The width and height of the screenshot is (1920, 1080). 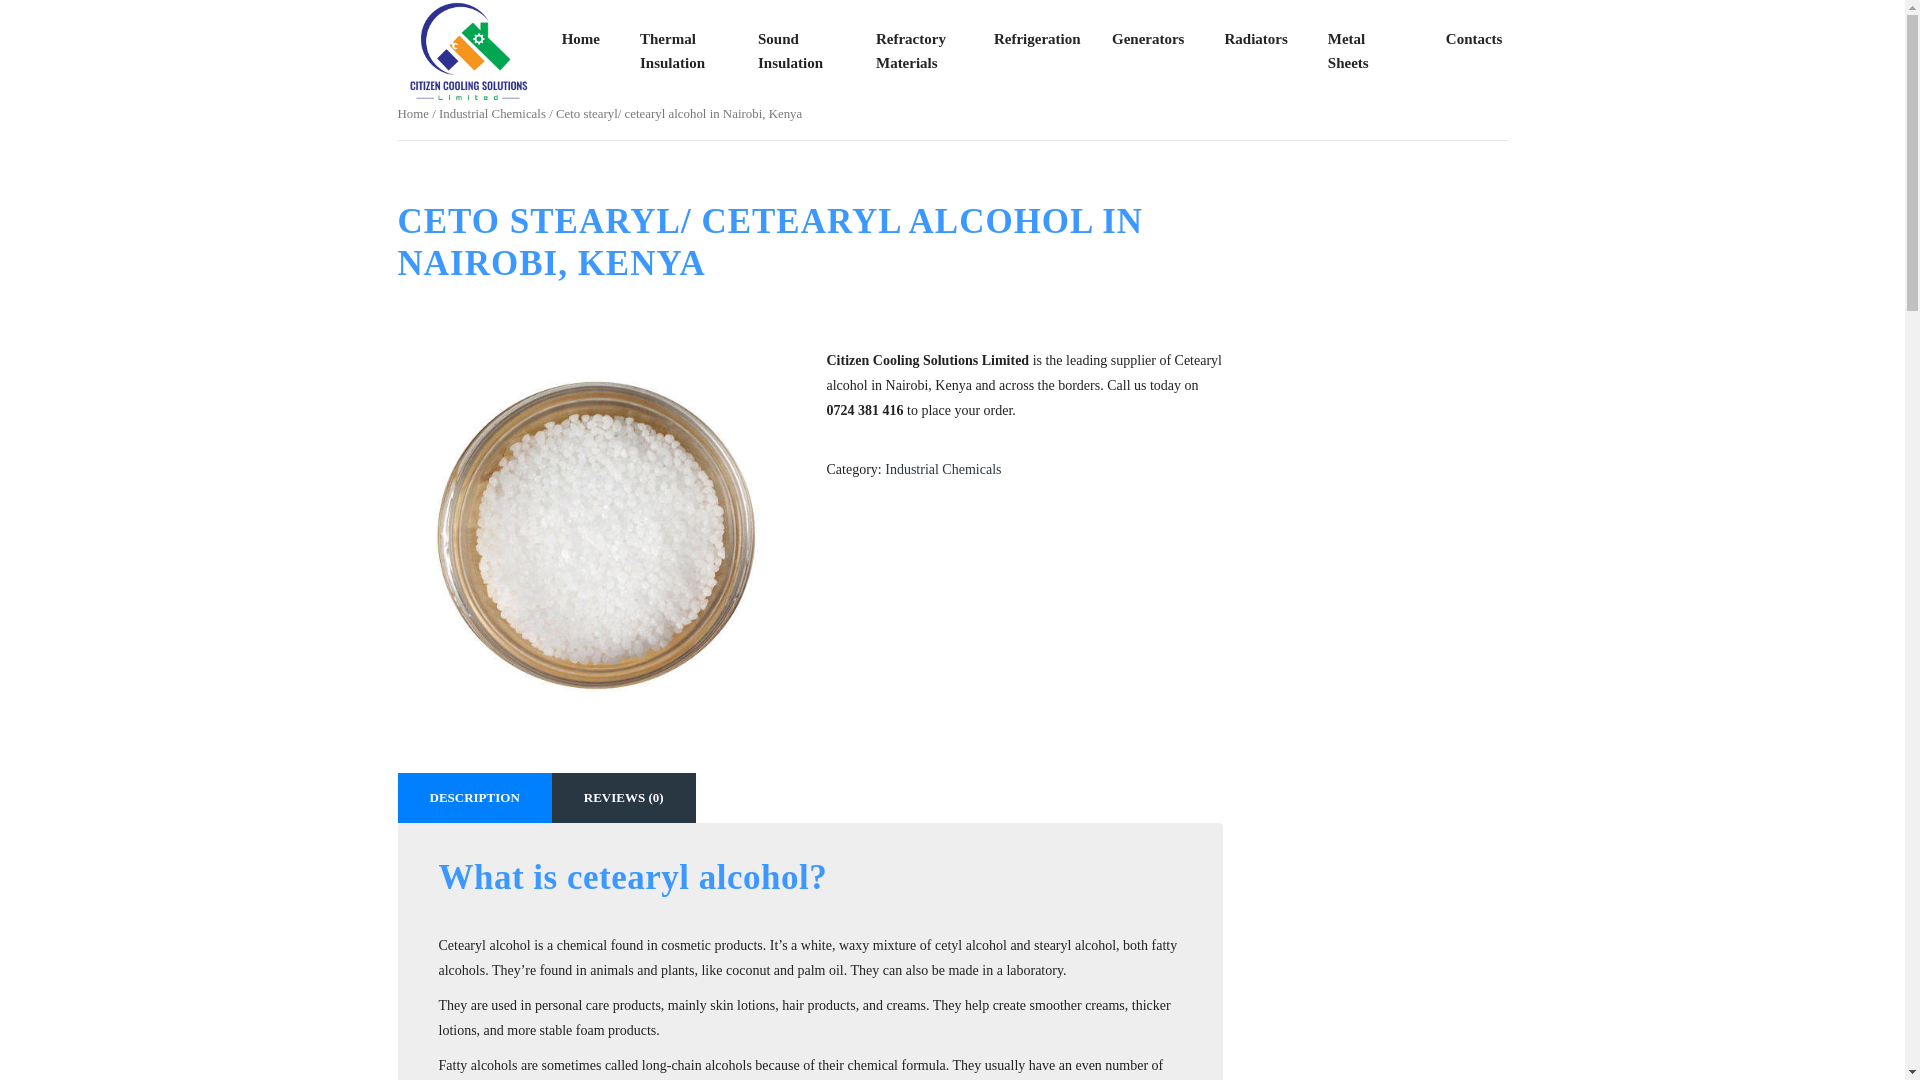 I want to click on Refrigeration, so click(x=1032, y=40).